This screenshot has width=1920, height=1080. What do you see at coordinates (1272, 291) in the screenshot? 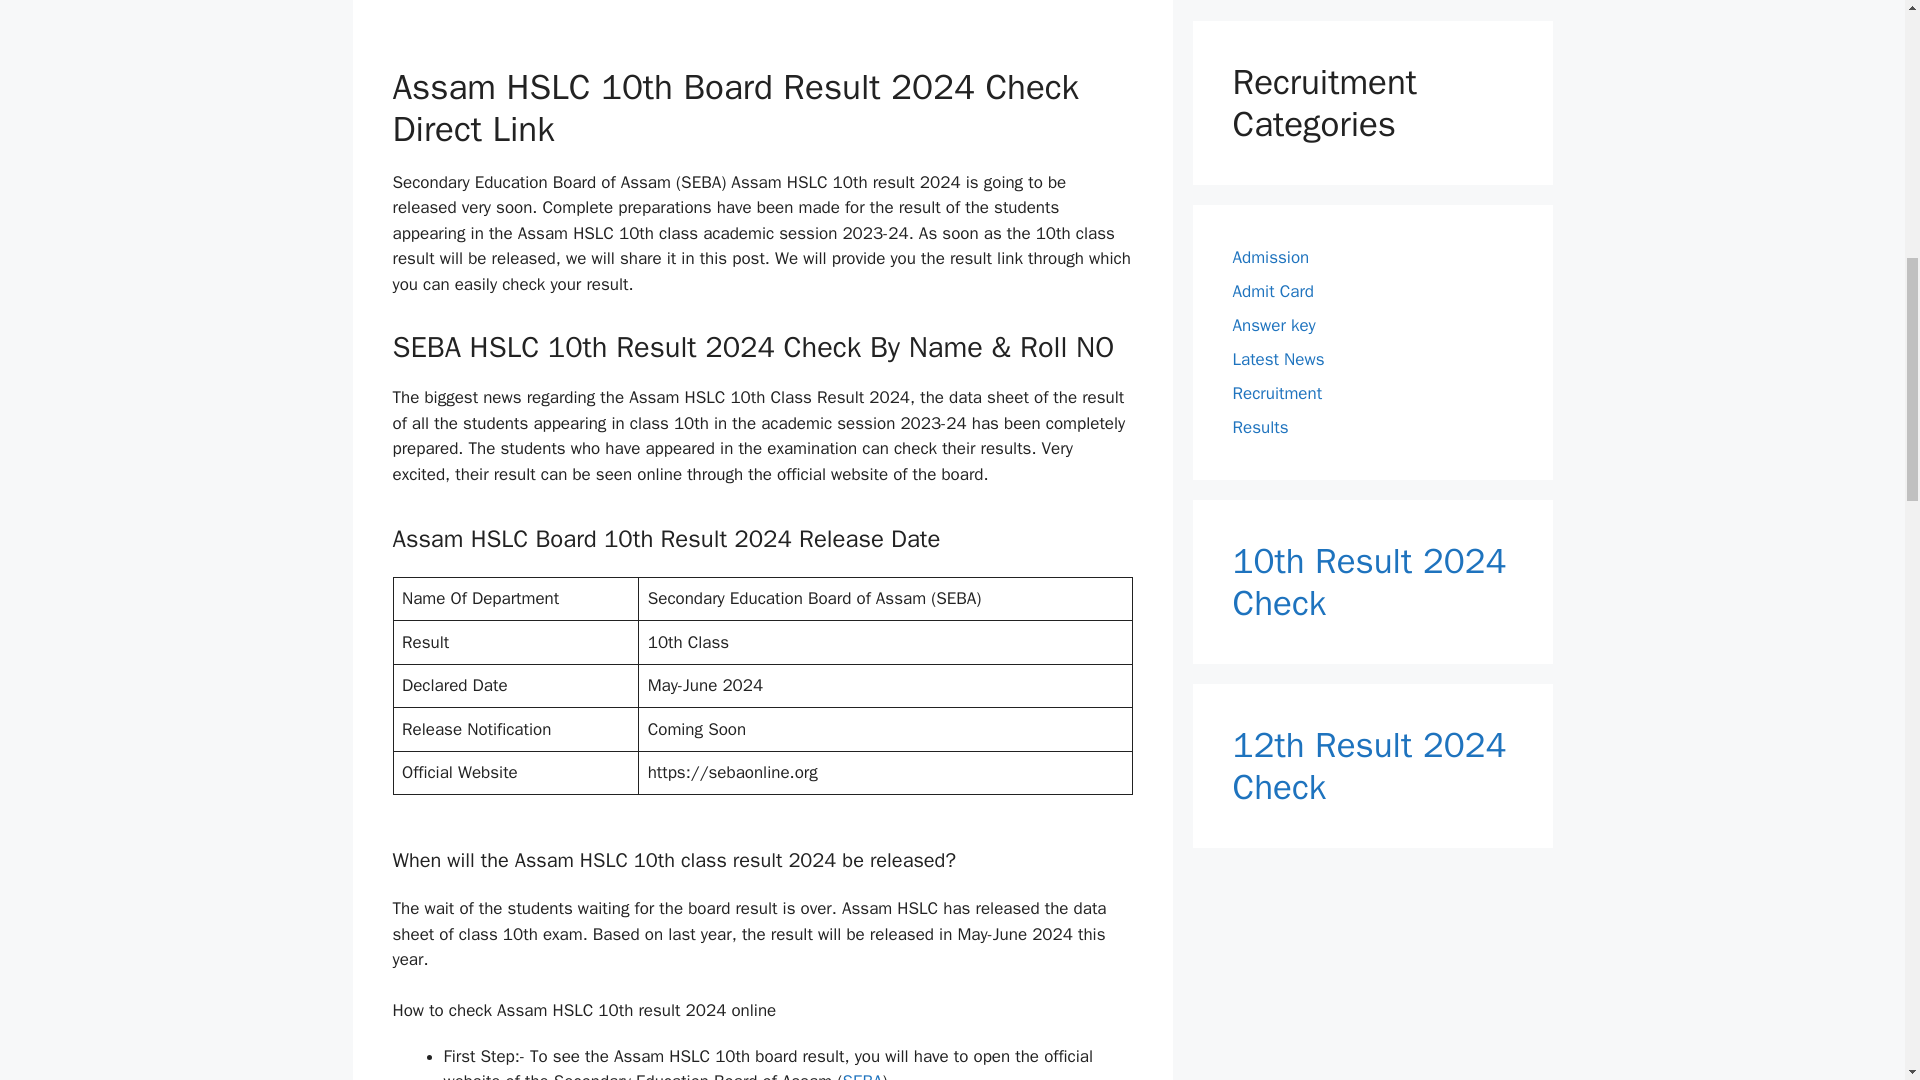
I see `Admit Card` at bounding box center [1272, 291].